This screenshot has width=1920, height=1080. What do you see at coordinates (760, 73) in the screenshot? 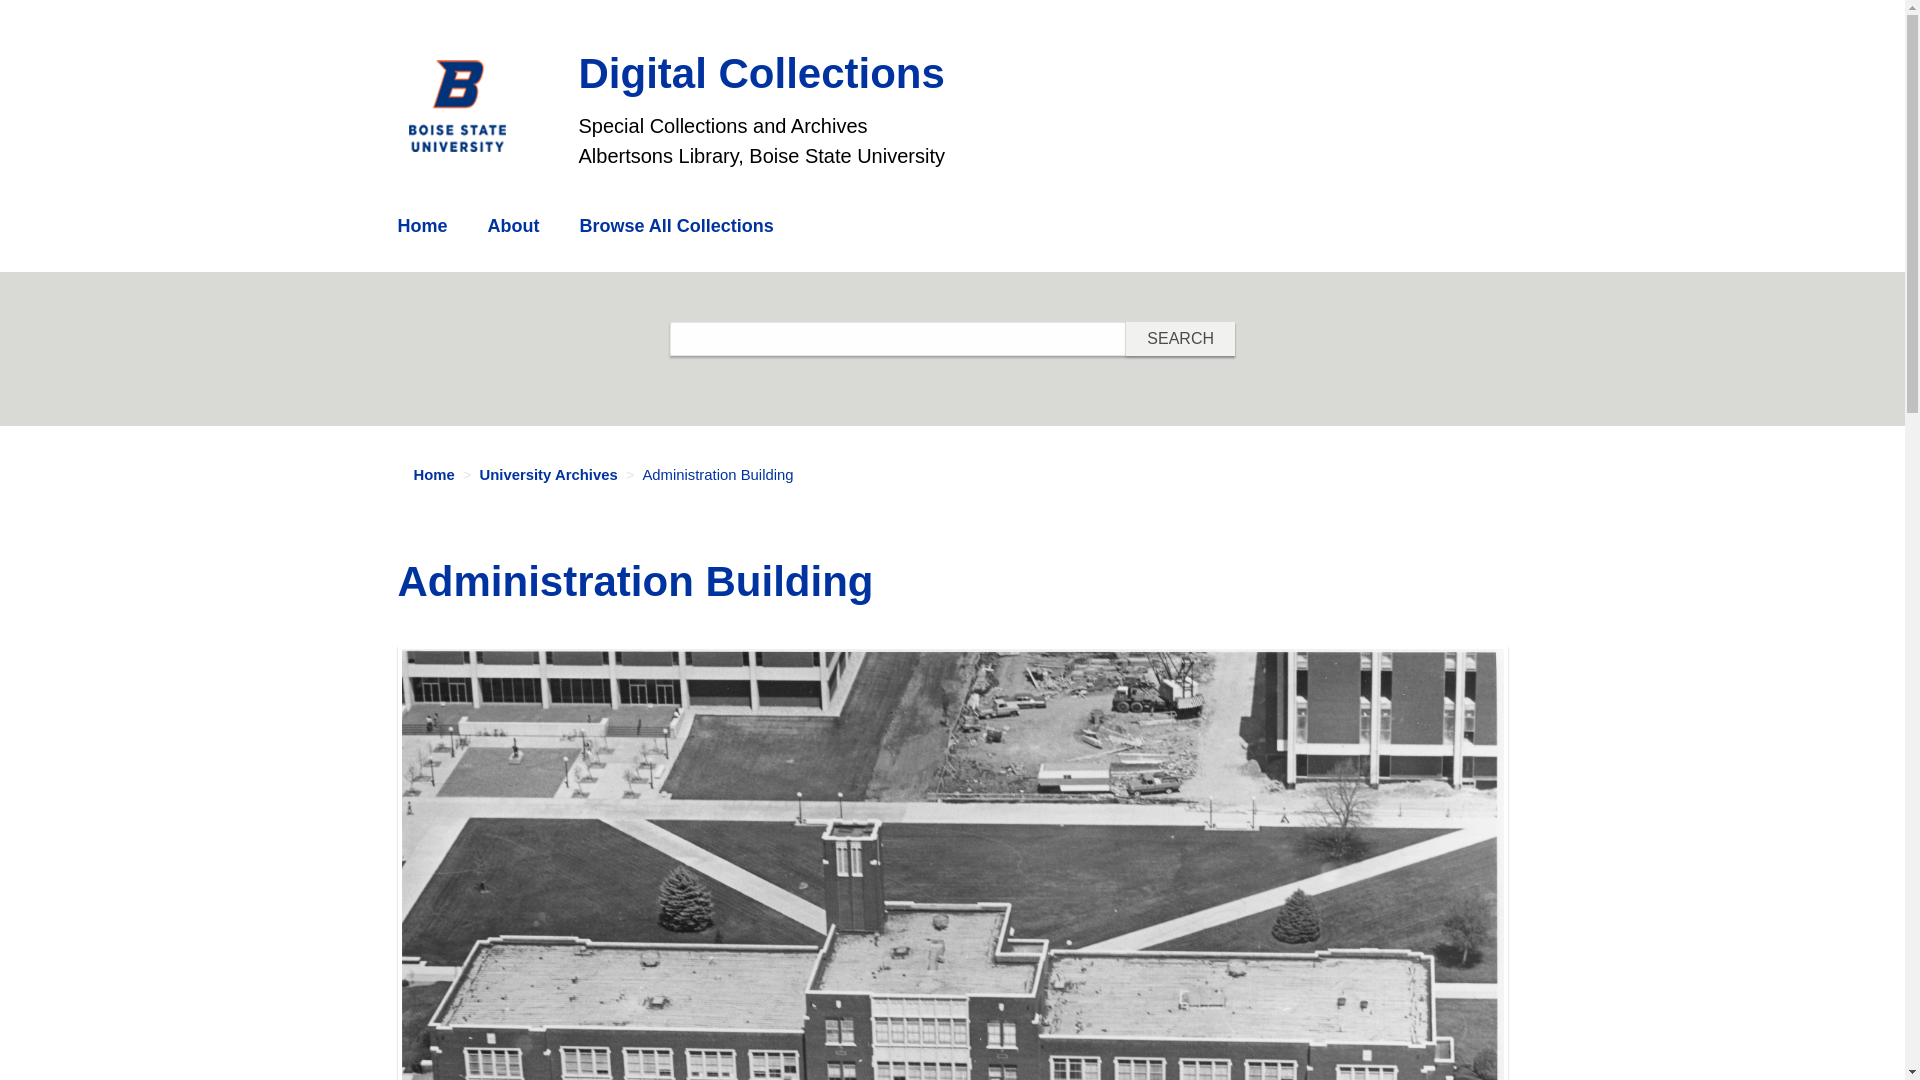
I see `Digital Collections` at bounding box center [760, 73].